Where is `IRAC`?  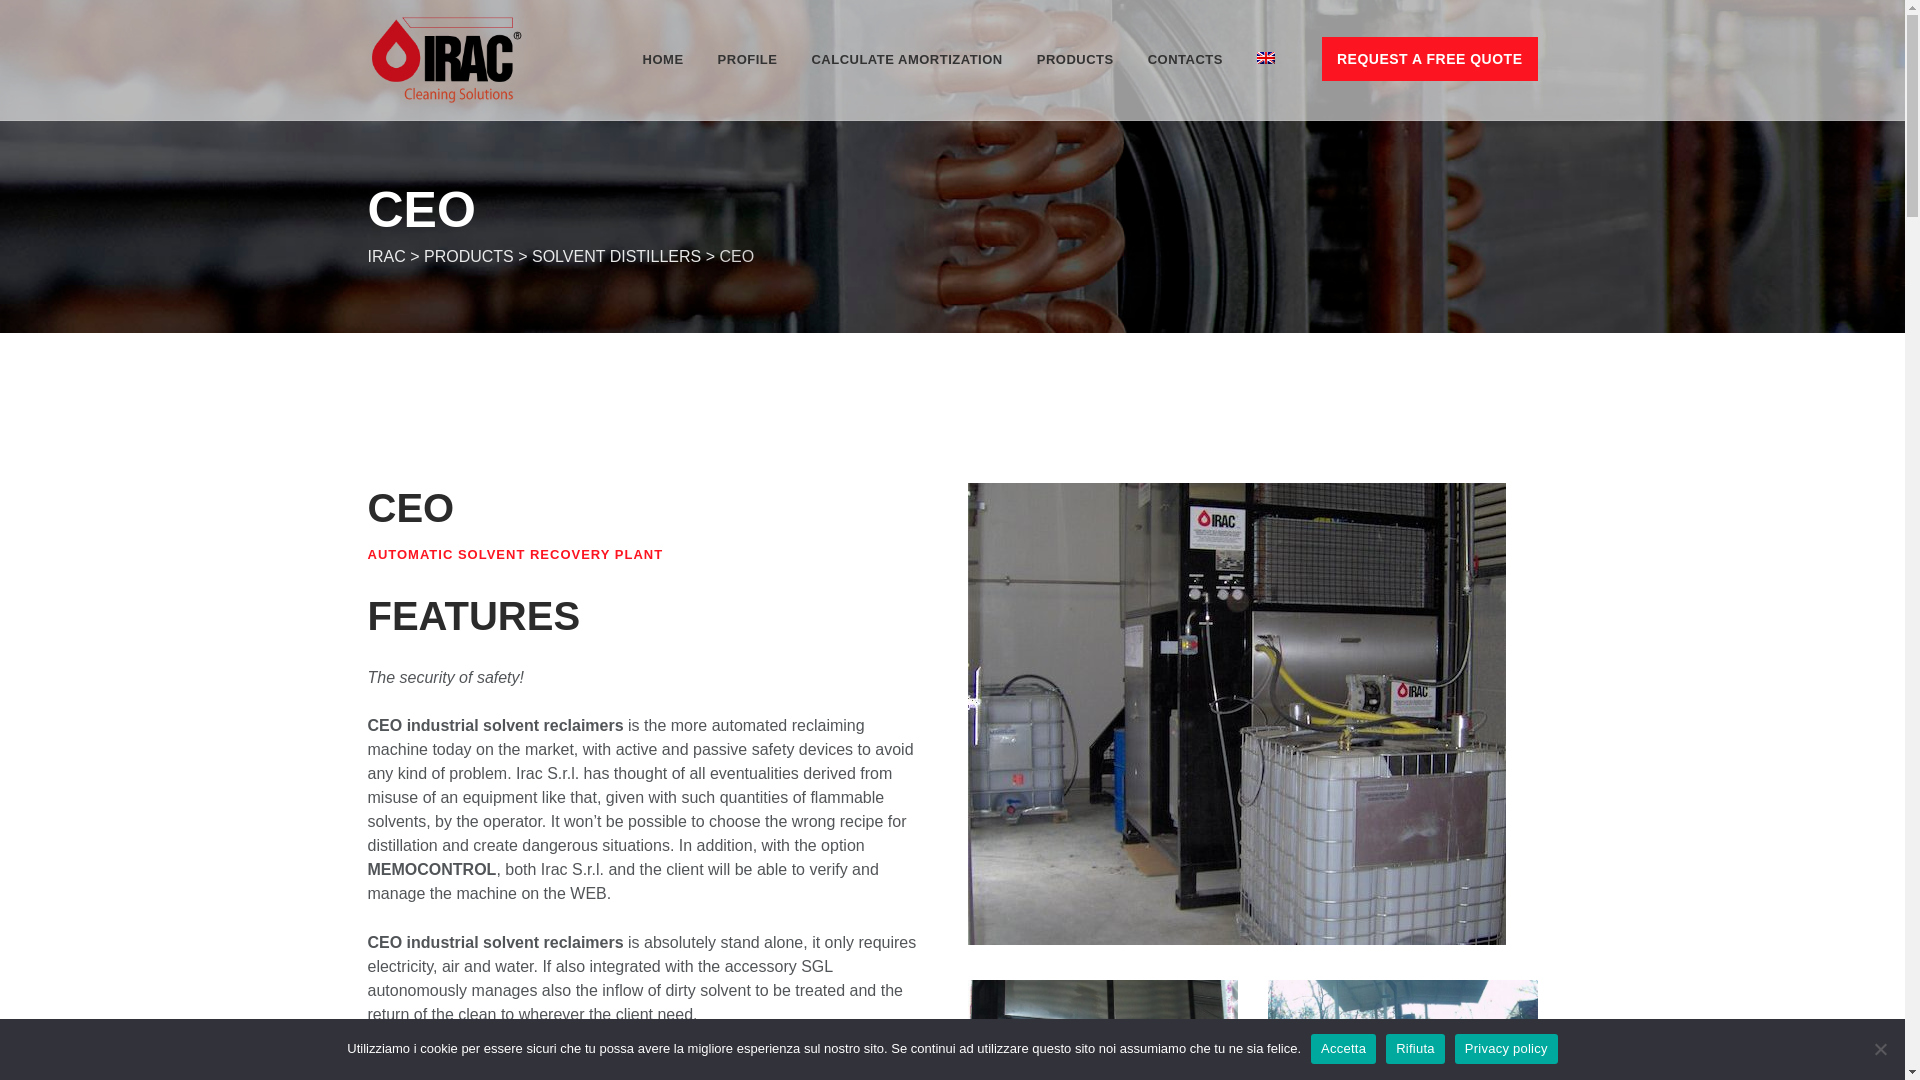 IRAC is located at coordinates (386, 256).